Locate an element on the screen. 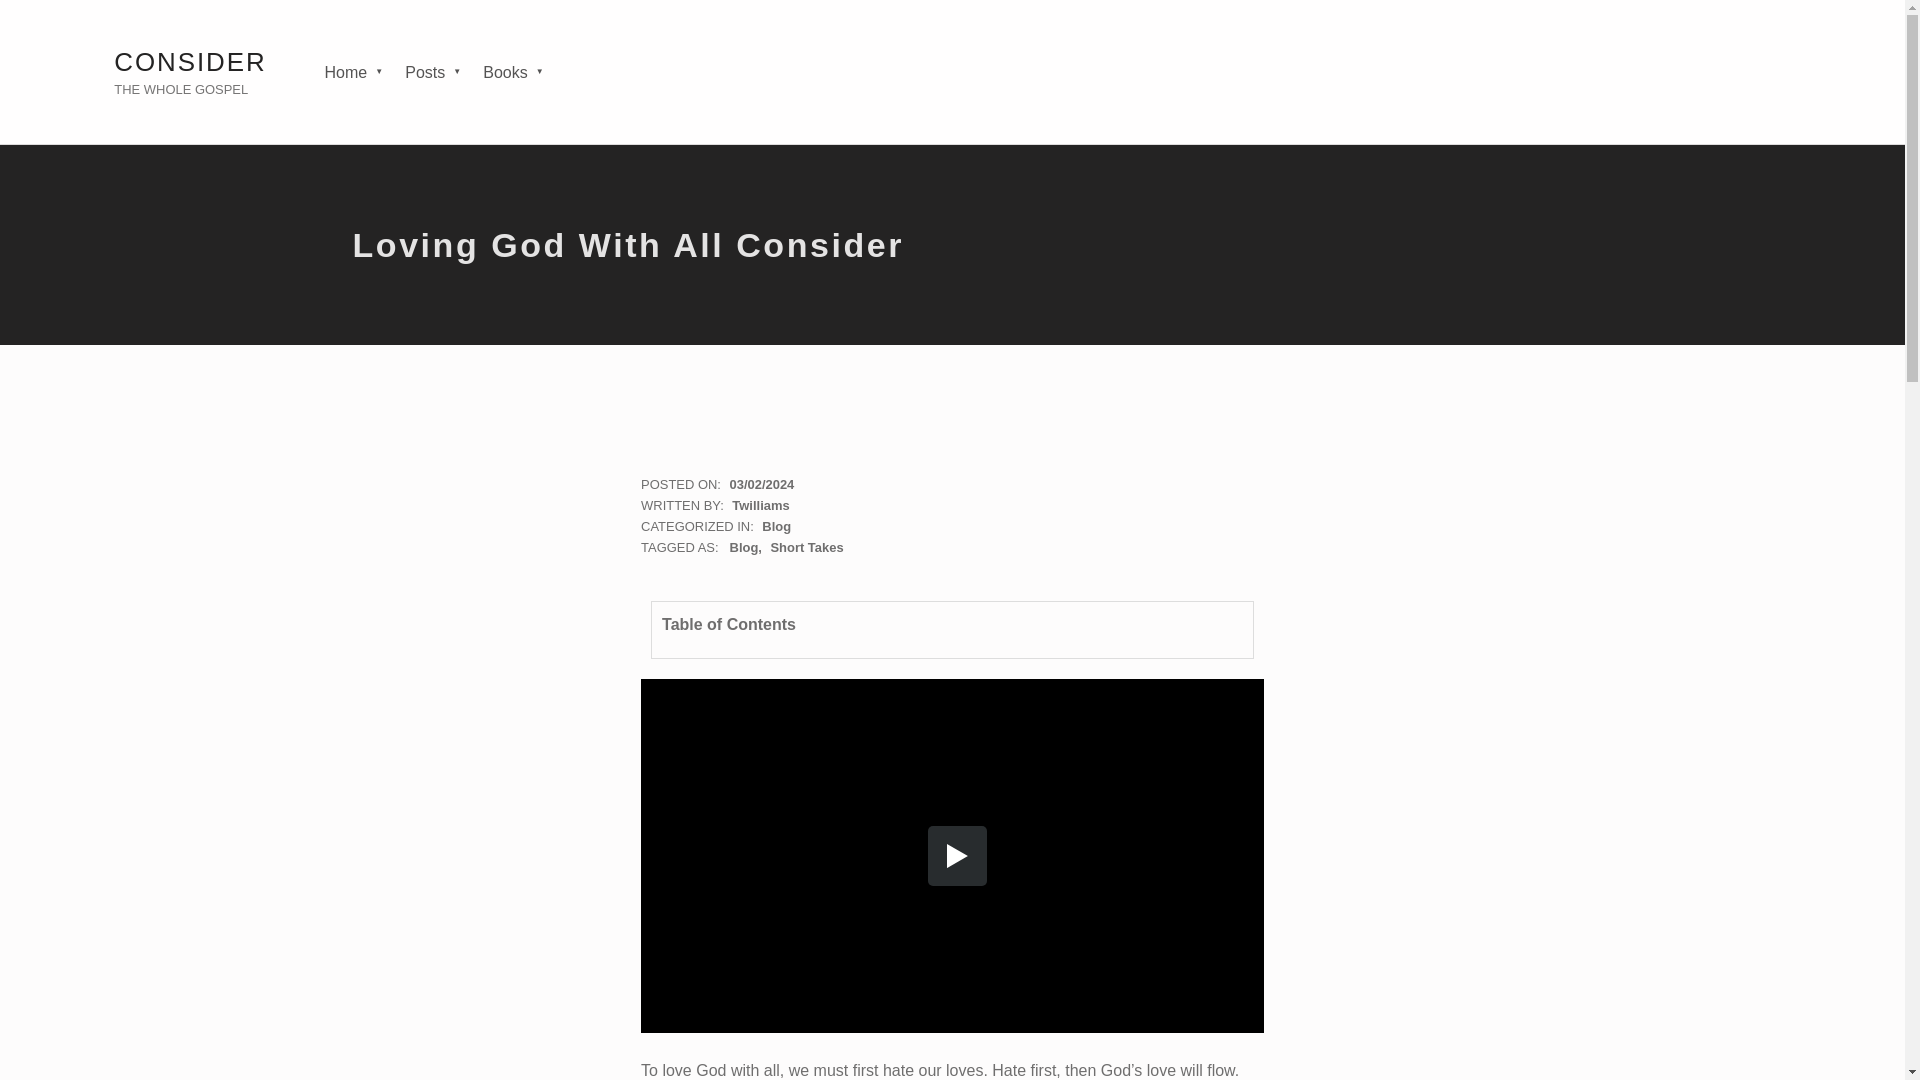 This screenshot has width=1920, height=1080. Twilliams is located at coordinates (760, 505).